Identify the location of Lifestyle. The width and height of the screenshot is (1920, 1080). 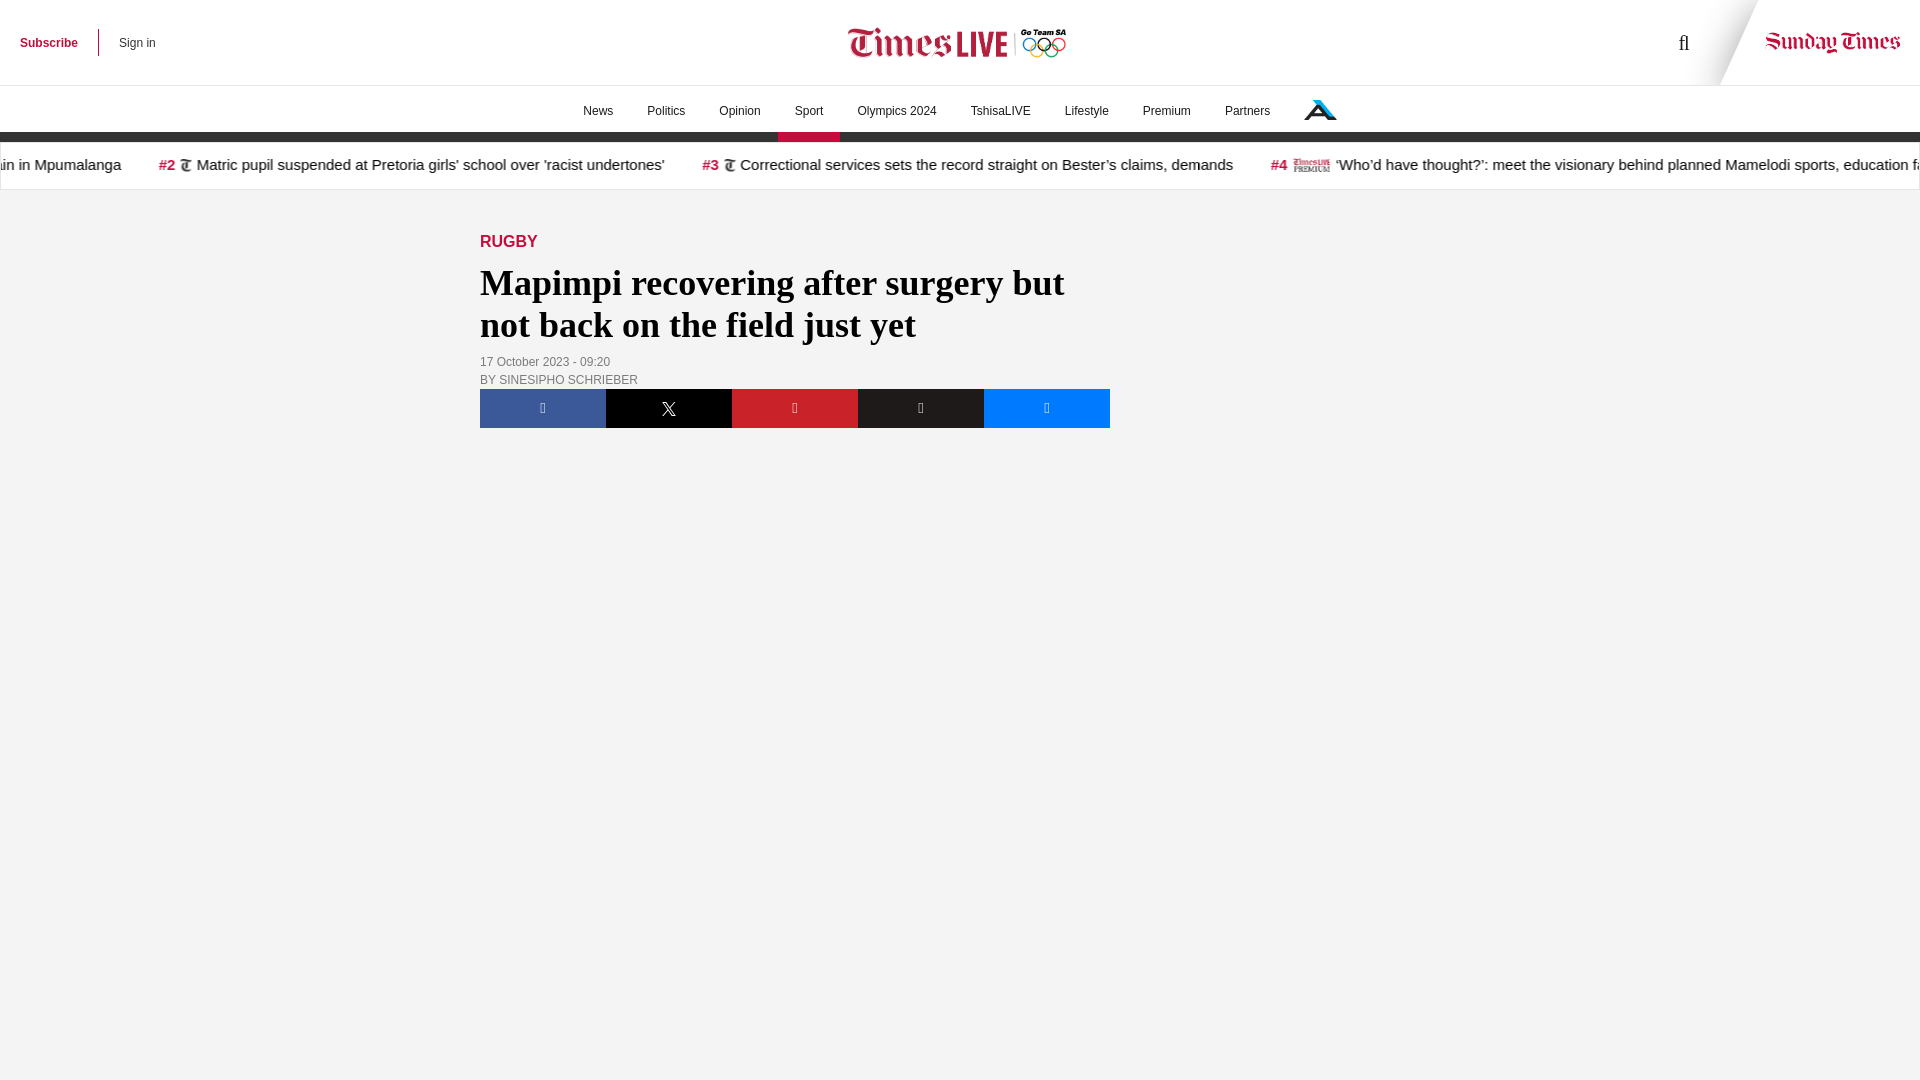
(1086, 111).